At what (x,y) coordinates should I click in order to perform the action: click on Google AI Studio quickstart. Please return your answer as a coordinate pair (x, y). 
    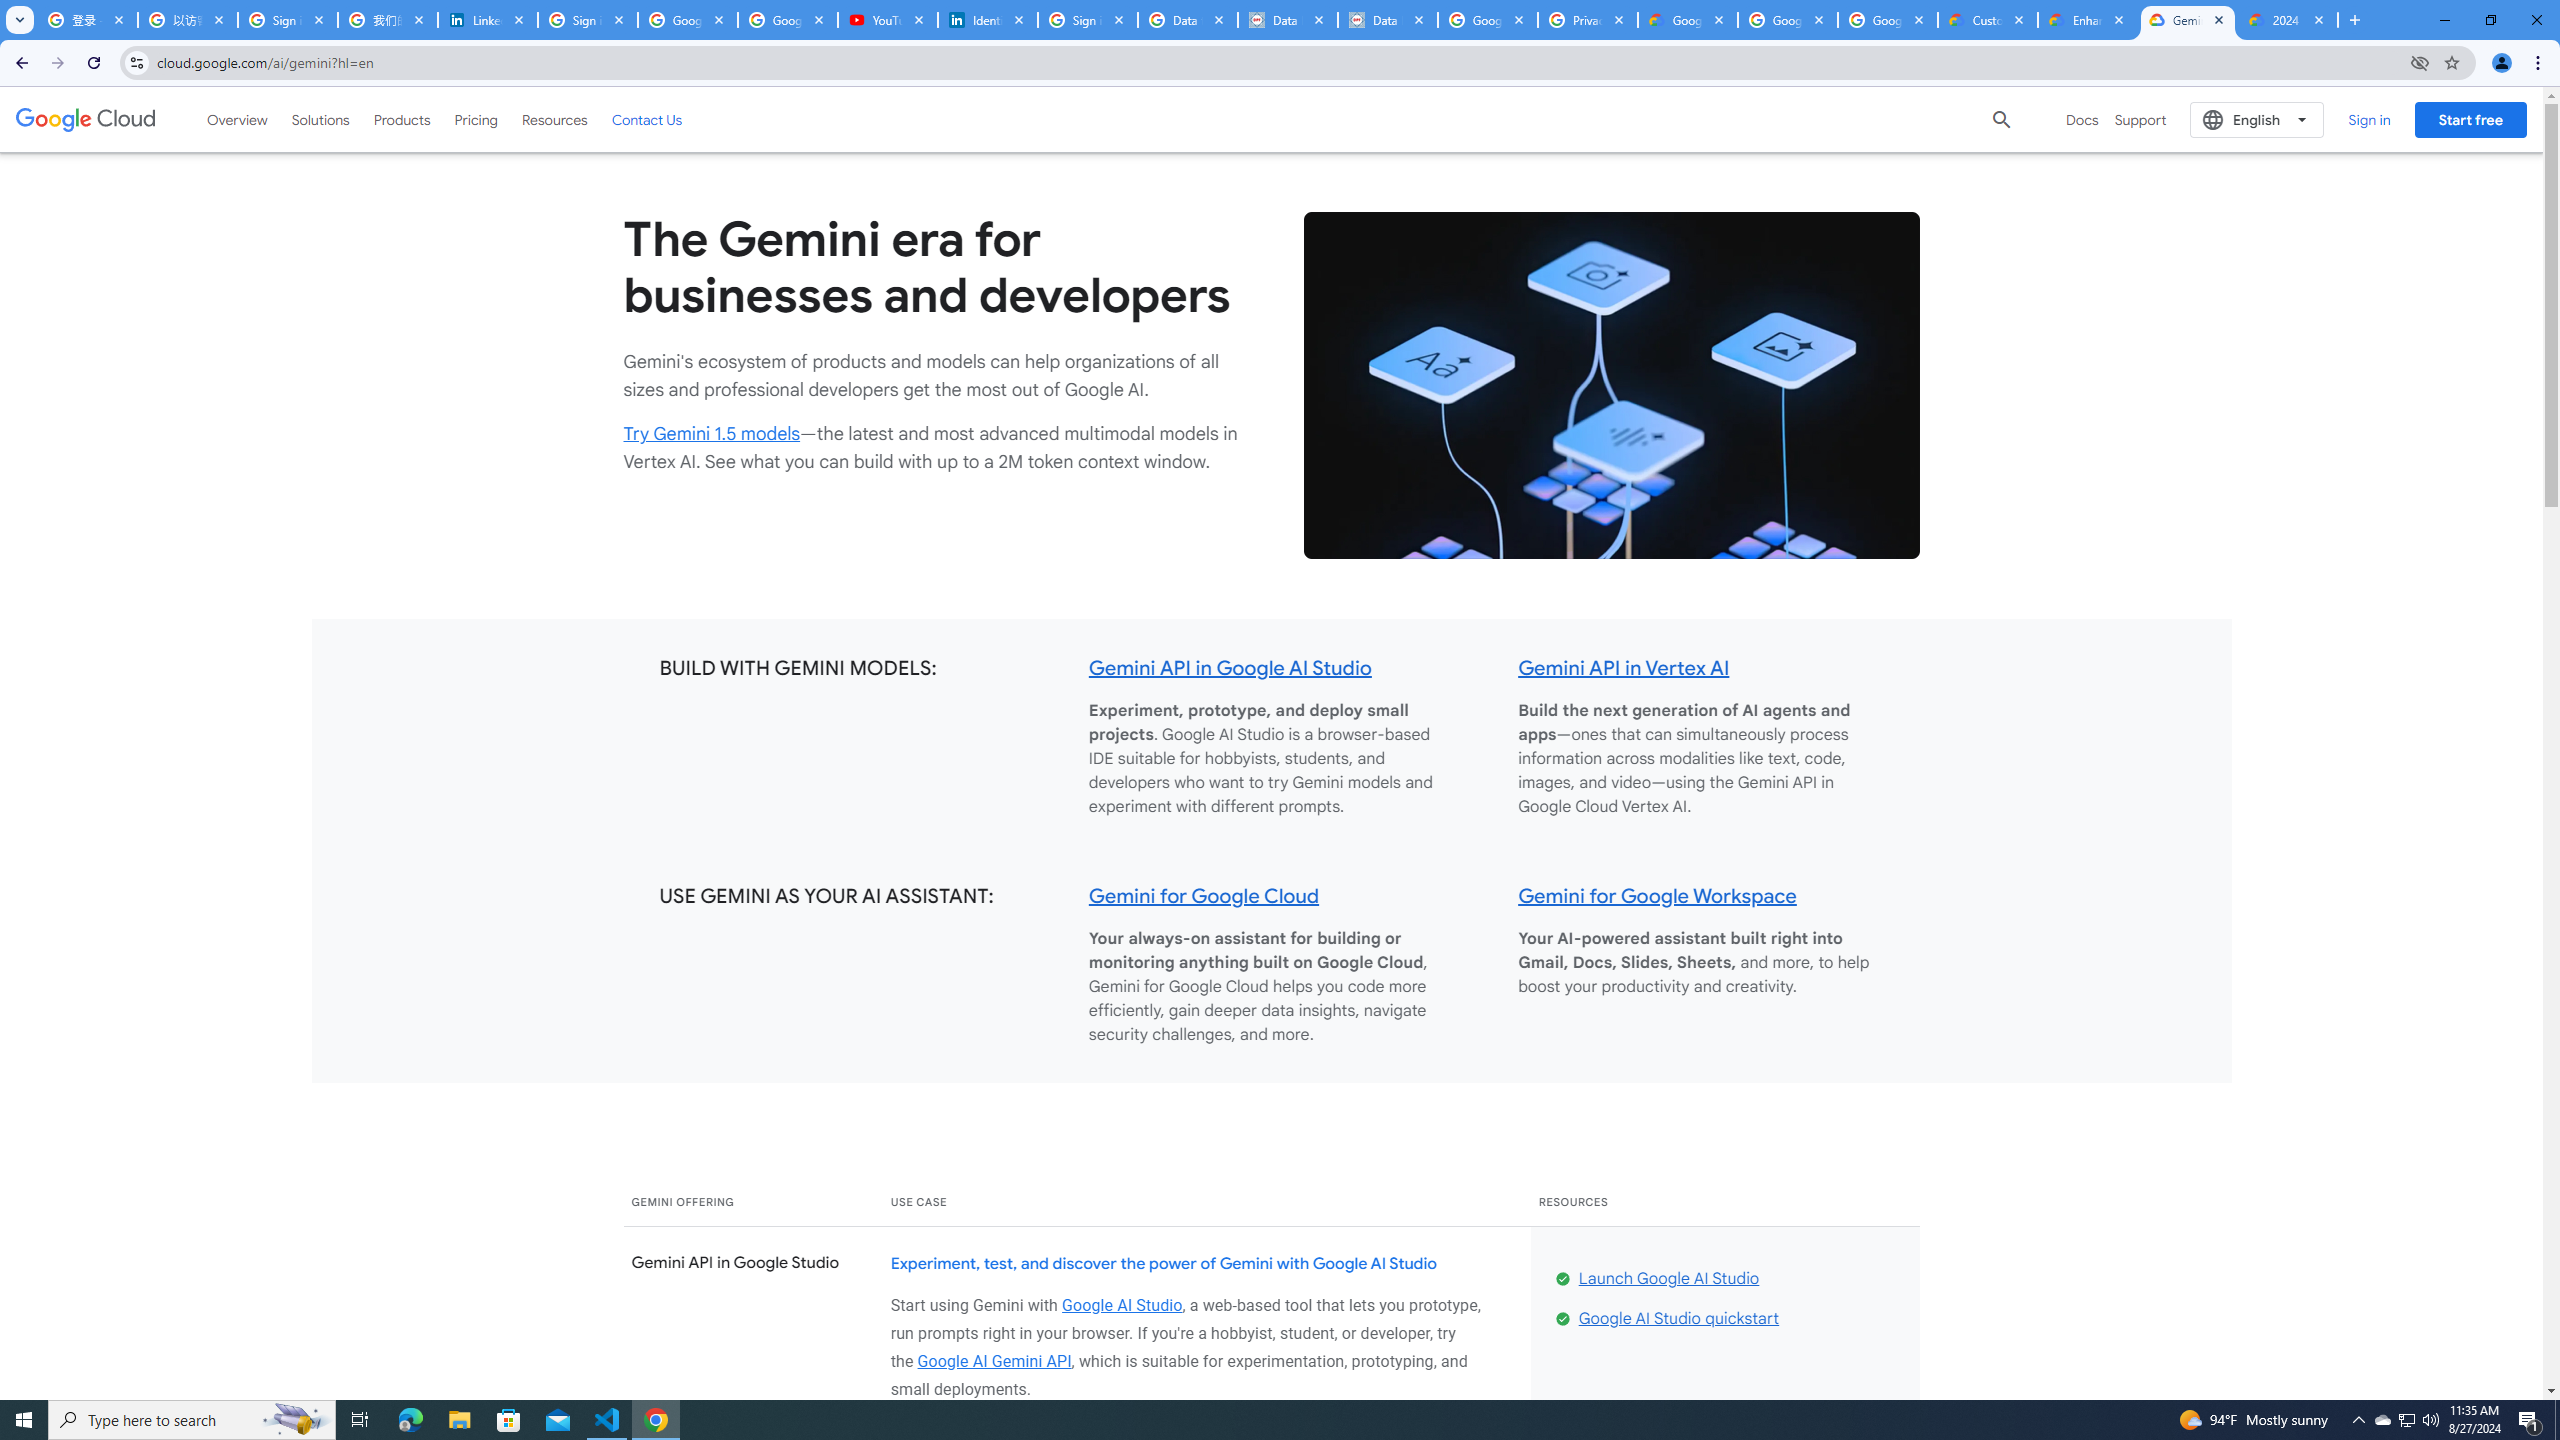
    Looking at the image, I should click on (1678, 1318).